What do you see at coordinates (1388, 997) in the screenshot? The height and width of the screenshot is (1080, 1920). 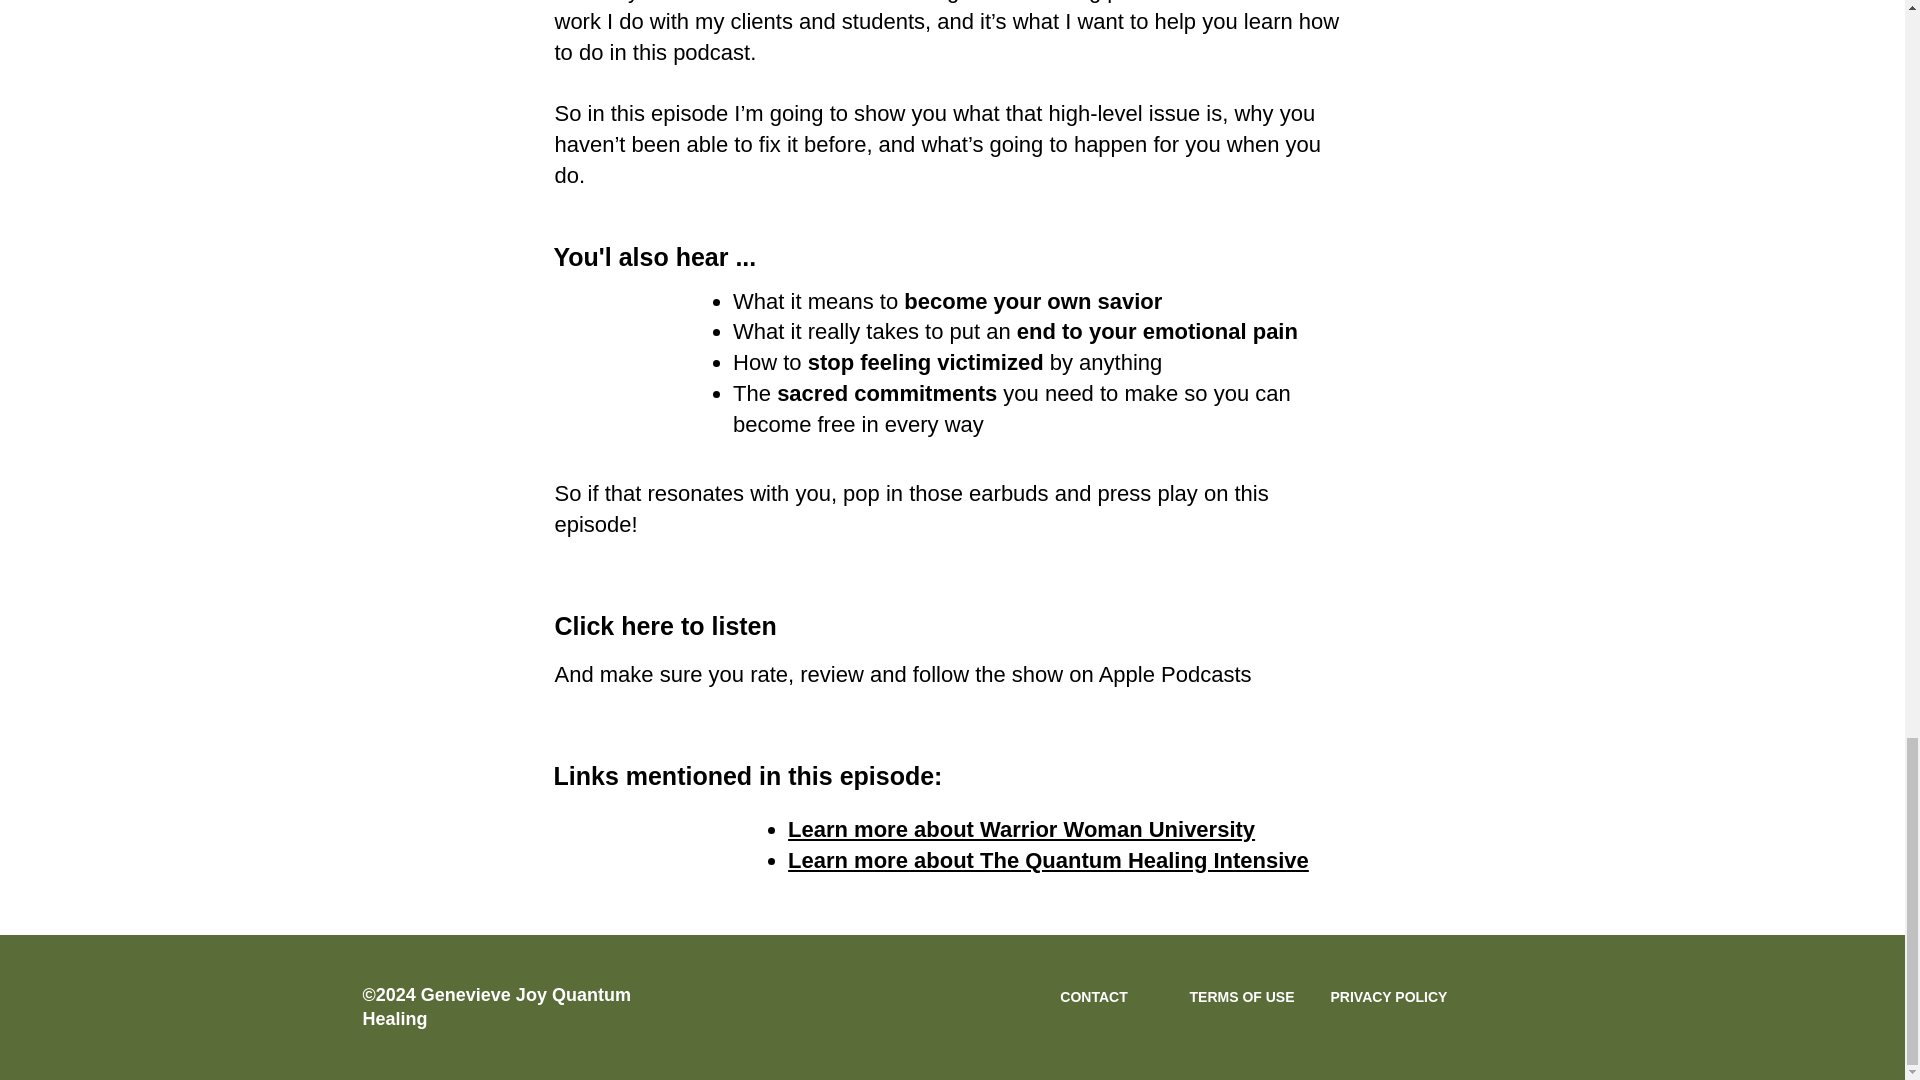 I see `PRIVACY POLICY` at bounding box center [1388, 997].